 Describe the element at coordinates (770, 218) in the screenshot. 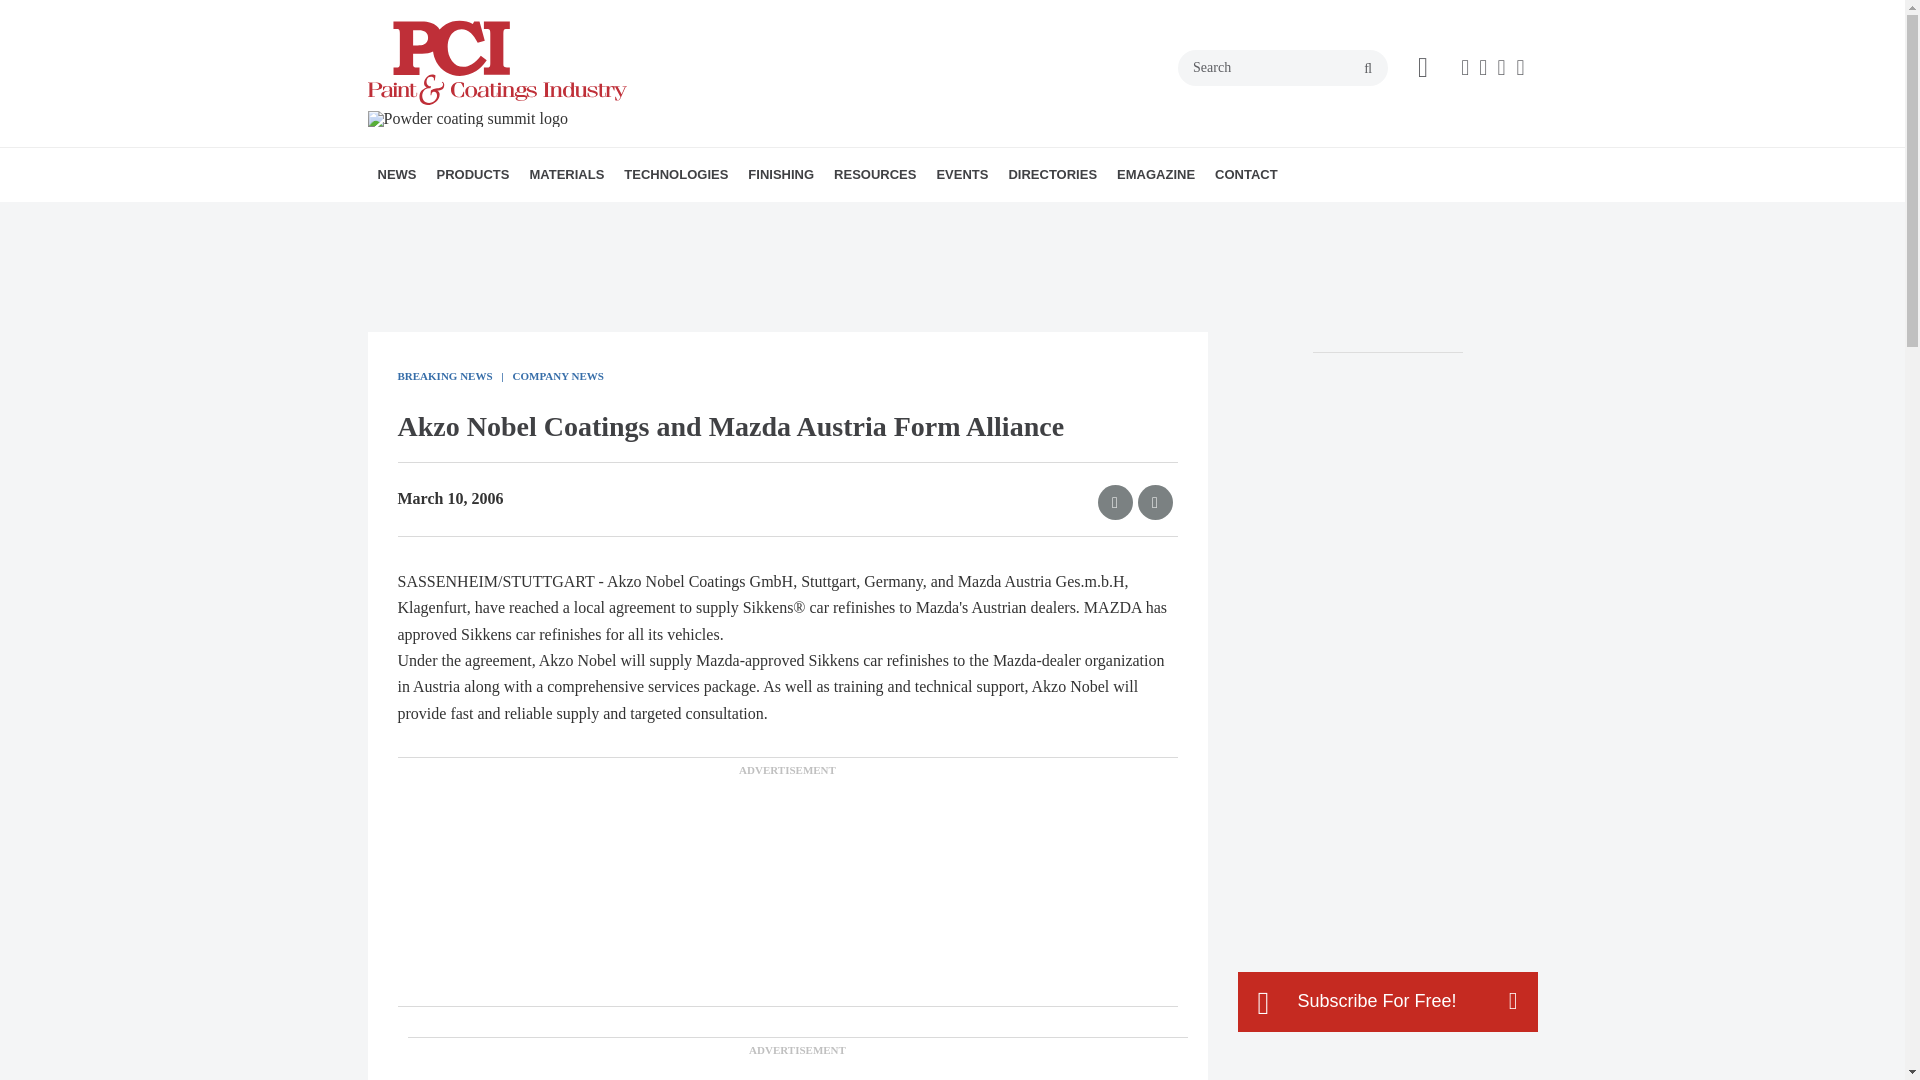

I see `POWDER COATINGS` at that location.